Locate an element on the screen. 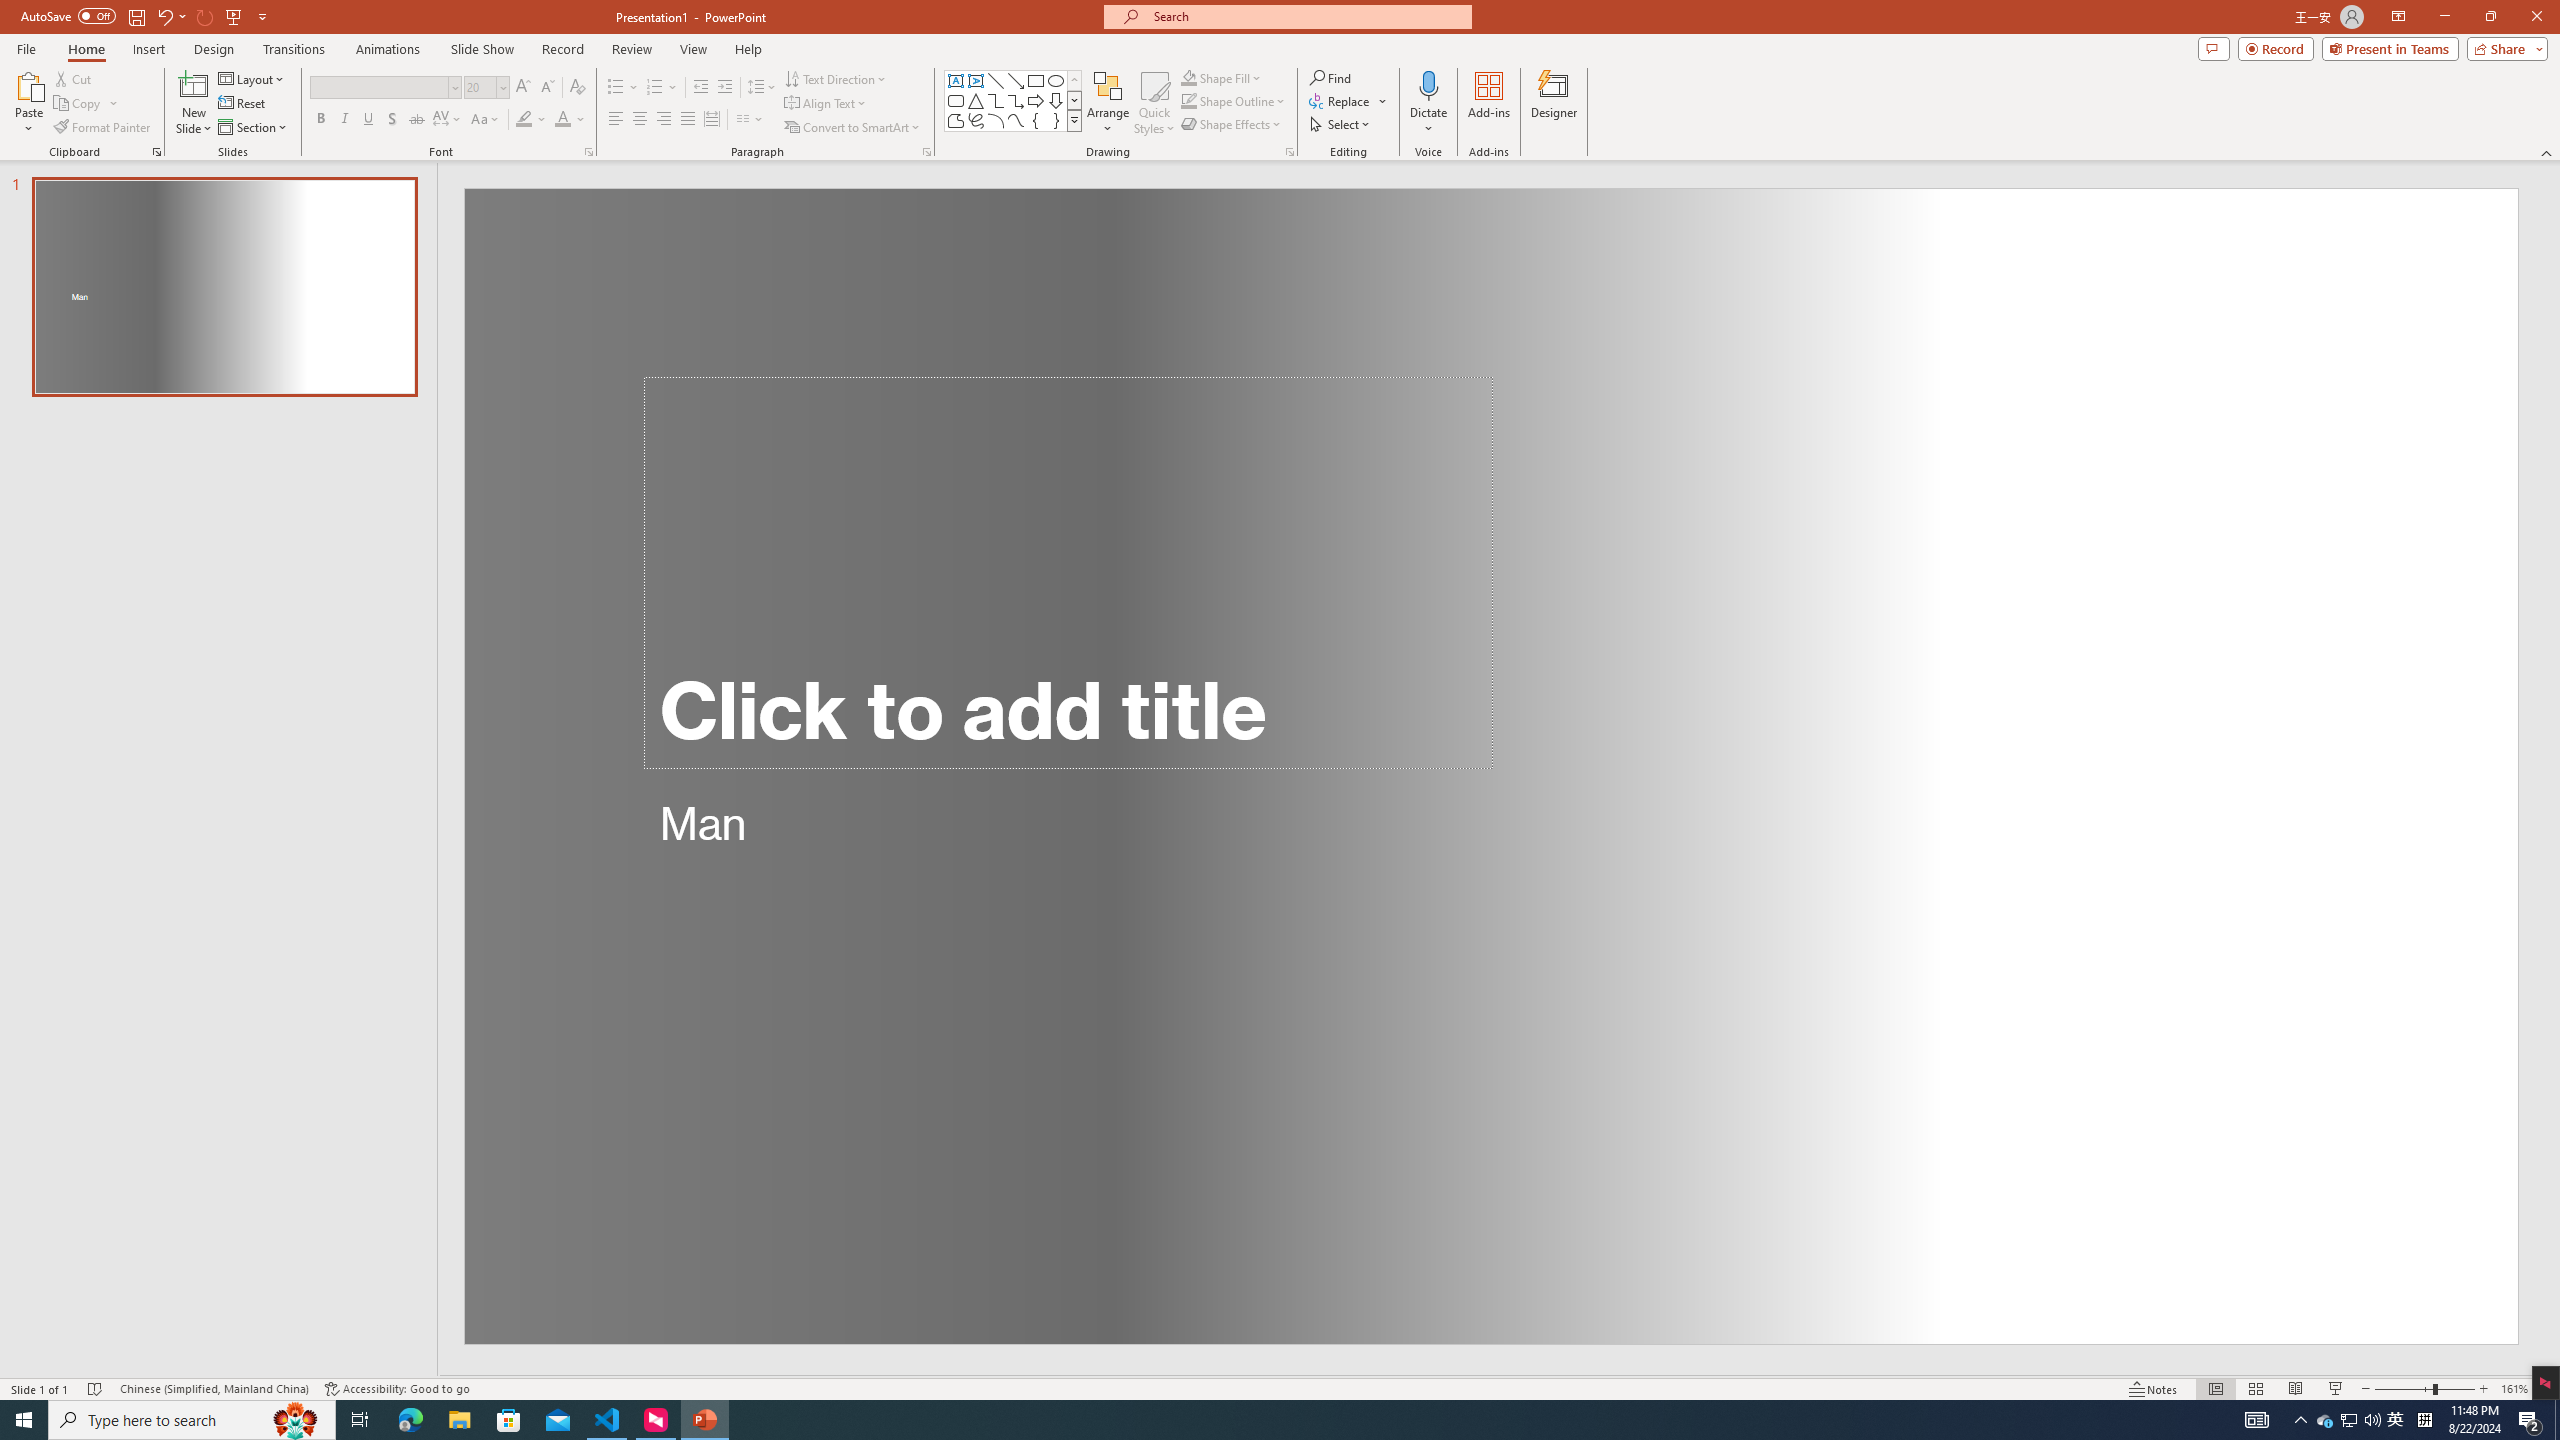 Image resolution: width=2560 pixels, height=1440 pixels. Minimize is located at coordinates (2444, 17).